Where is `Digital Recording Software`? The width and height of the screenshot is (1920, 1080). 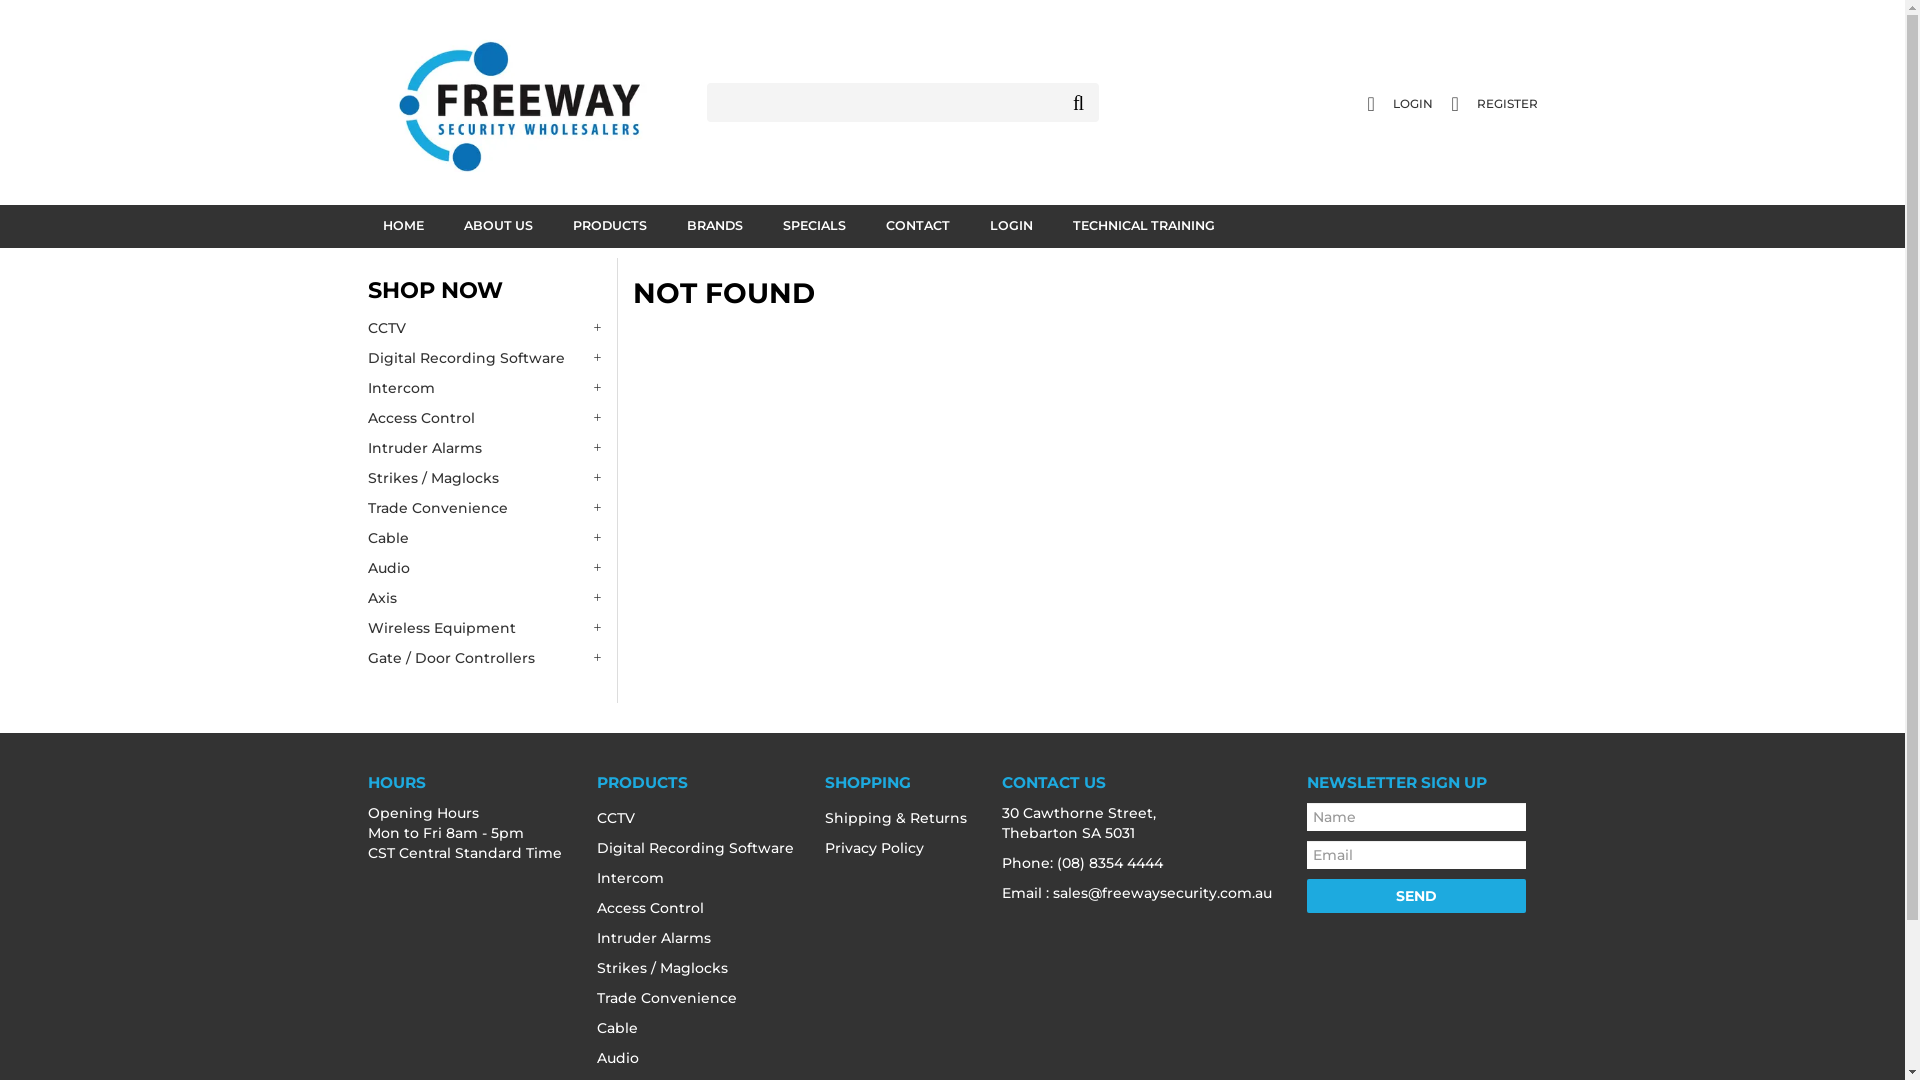
Digital Recording Software is located at coordinates (488, 358).